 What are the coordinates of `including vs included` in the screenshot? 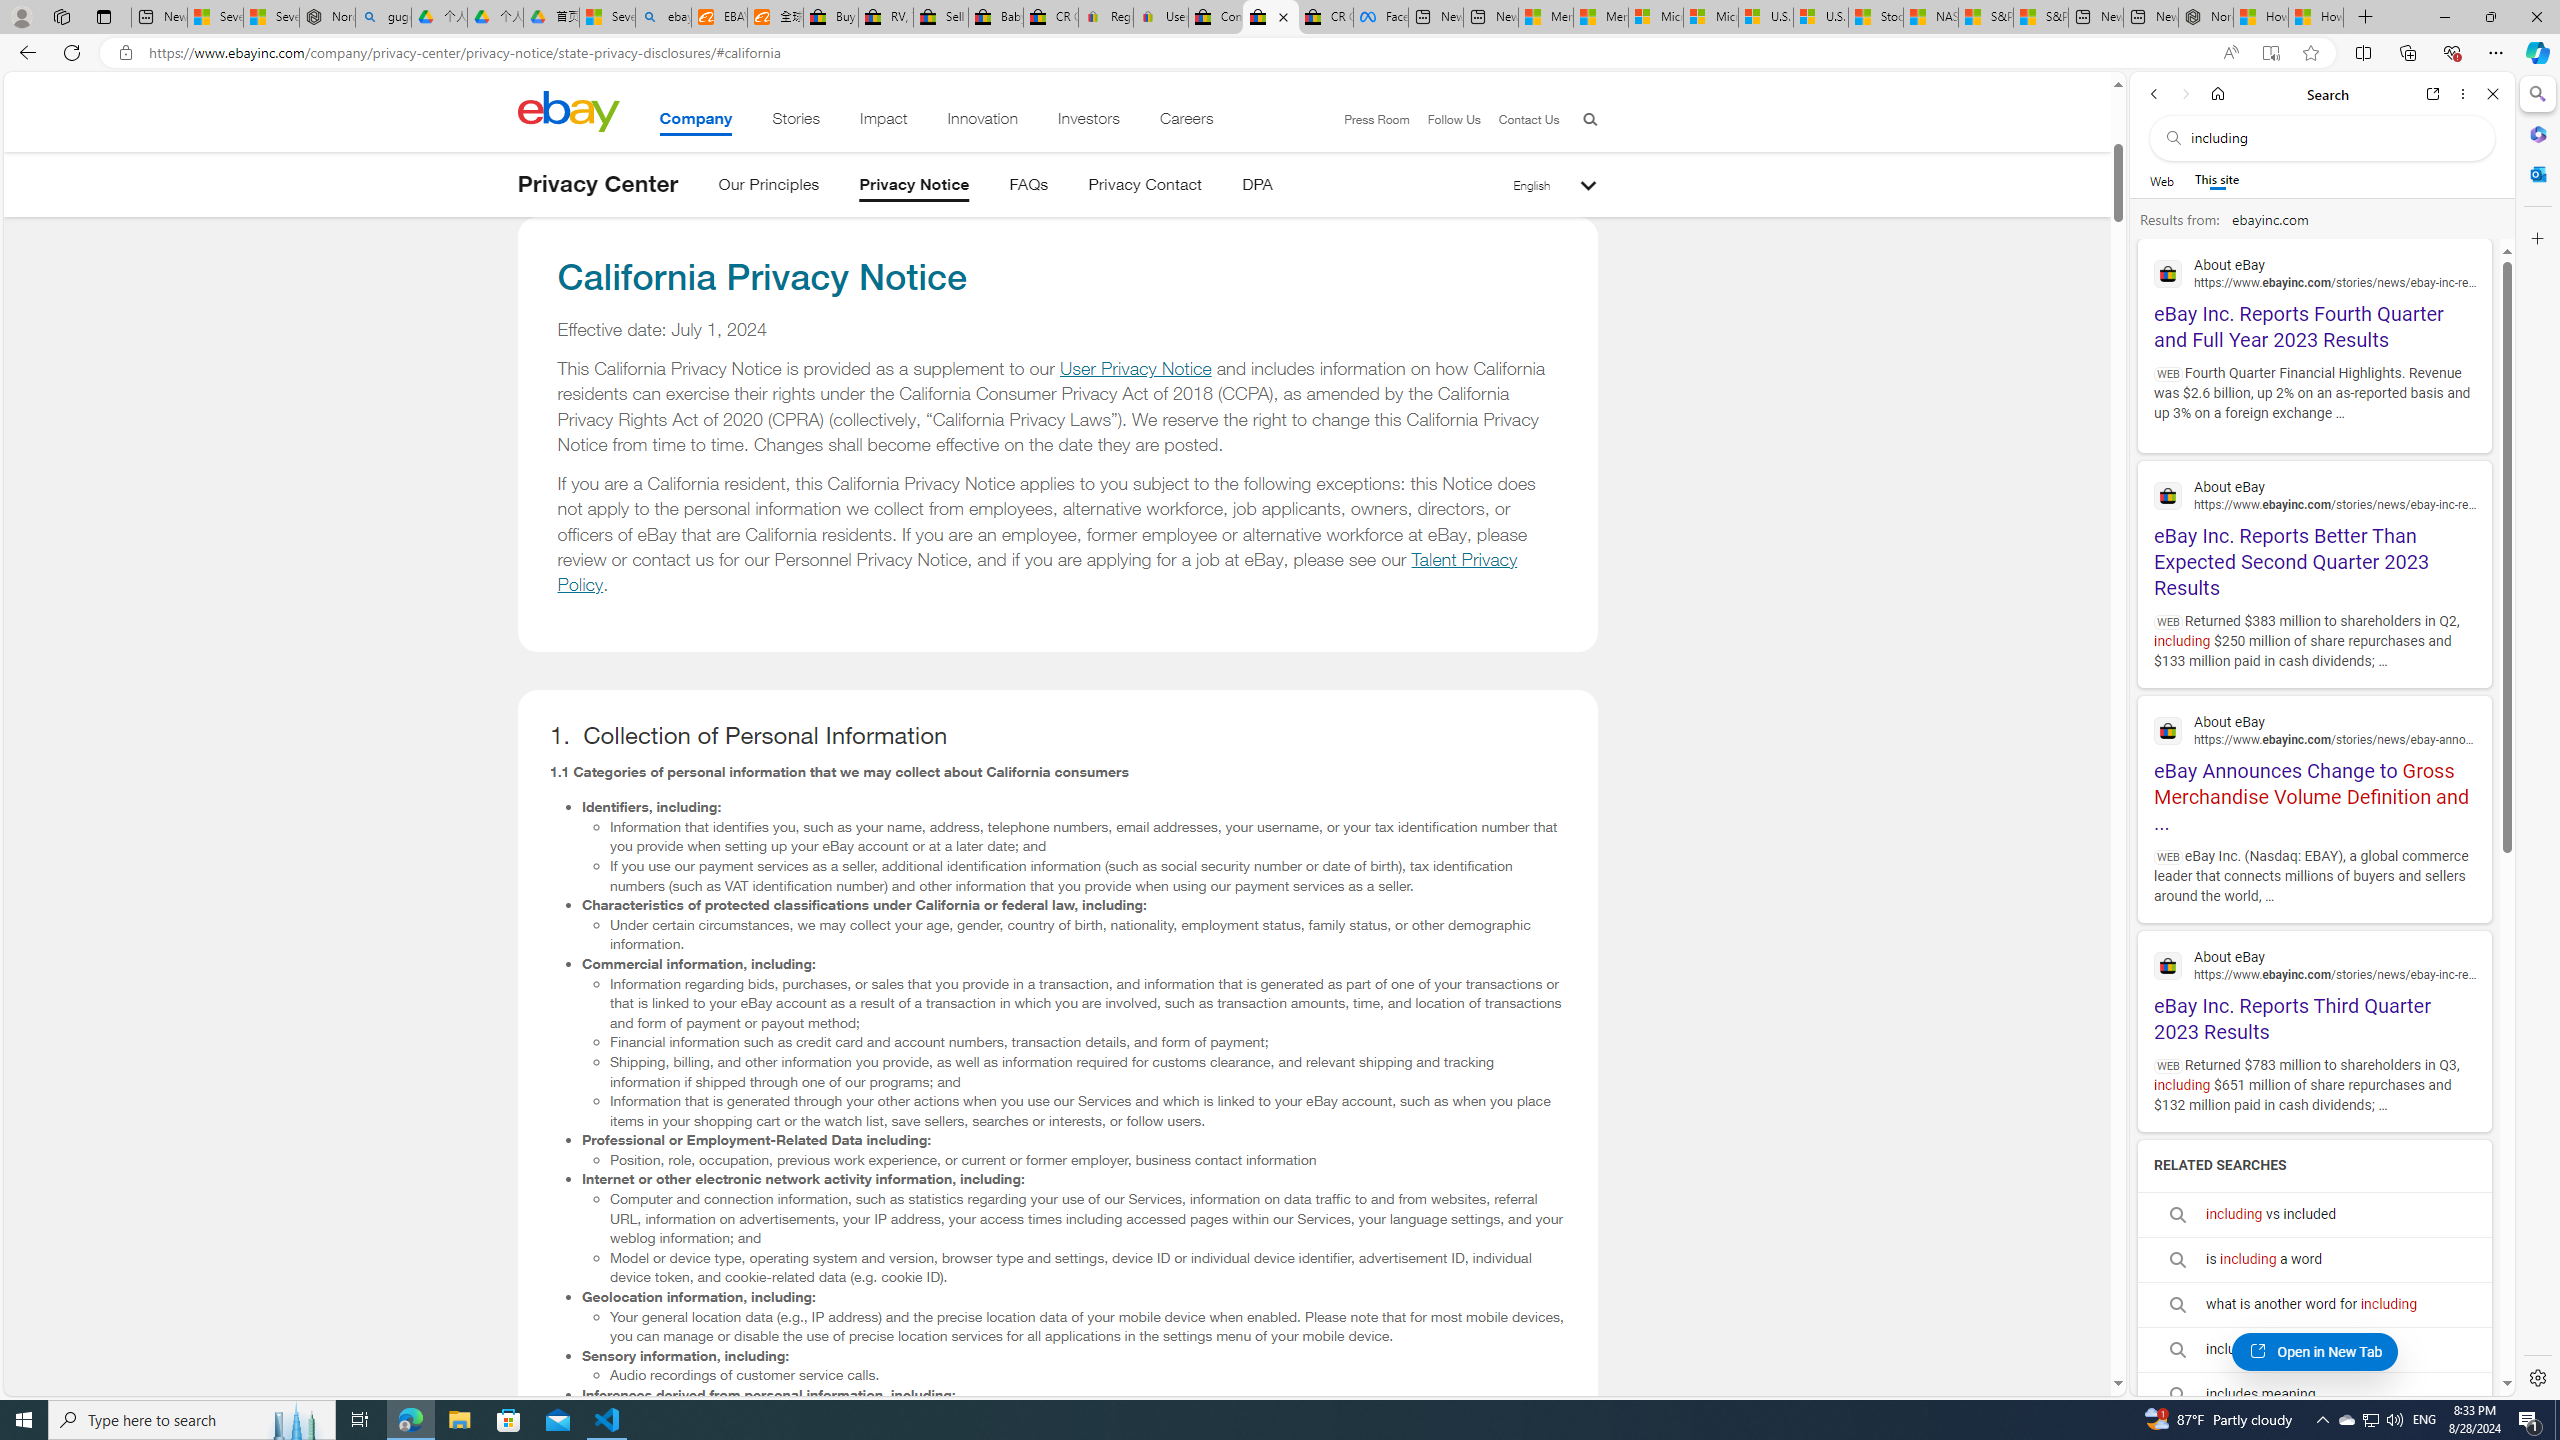 It's located at (2314, 1214).